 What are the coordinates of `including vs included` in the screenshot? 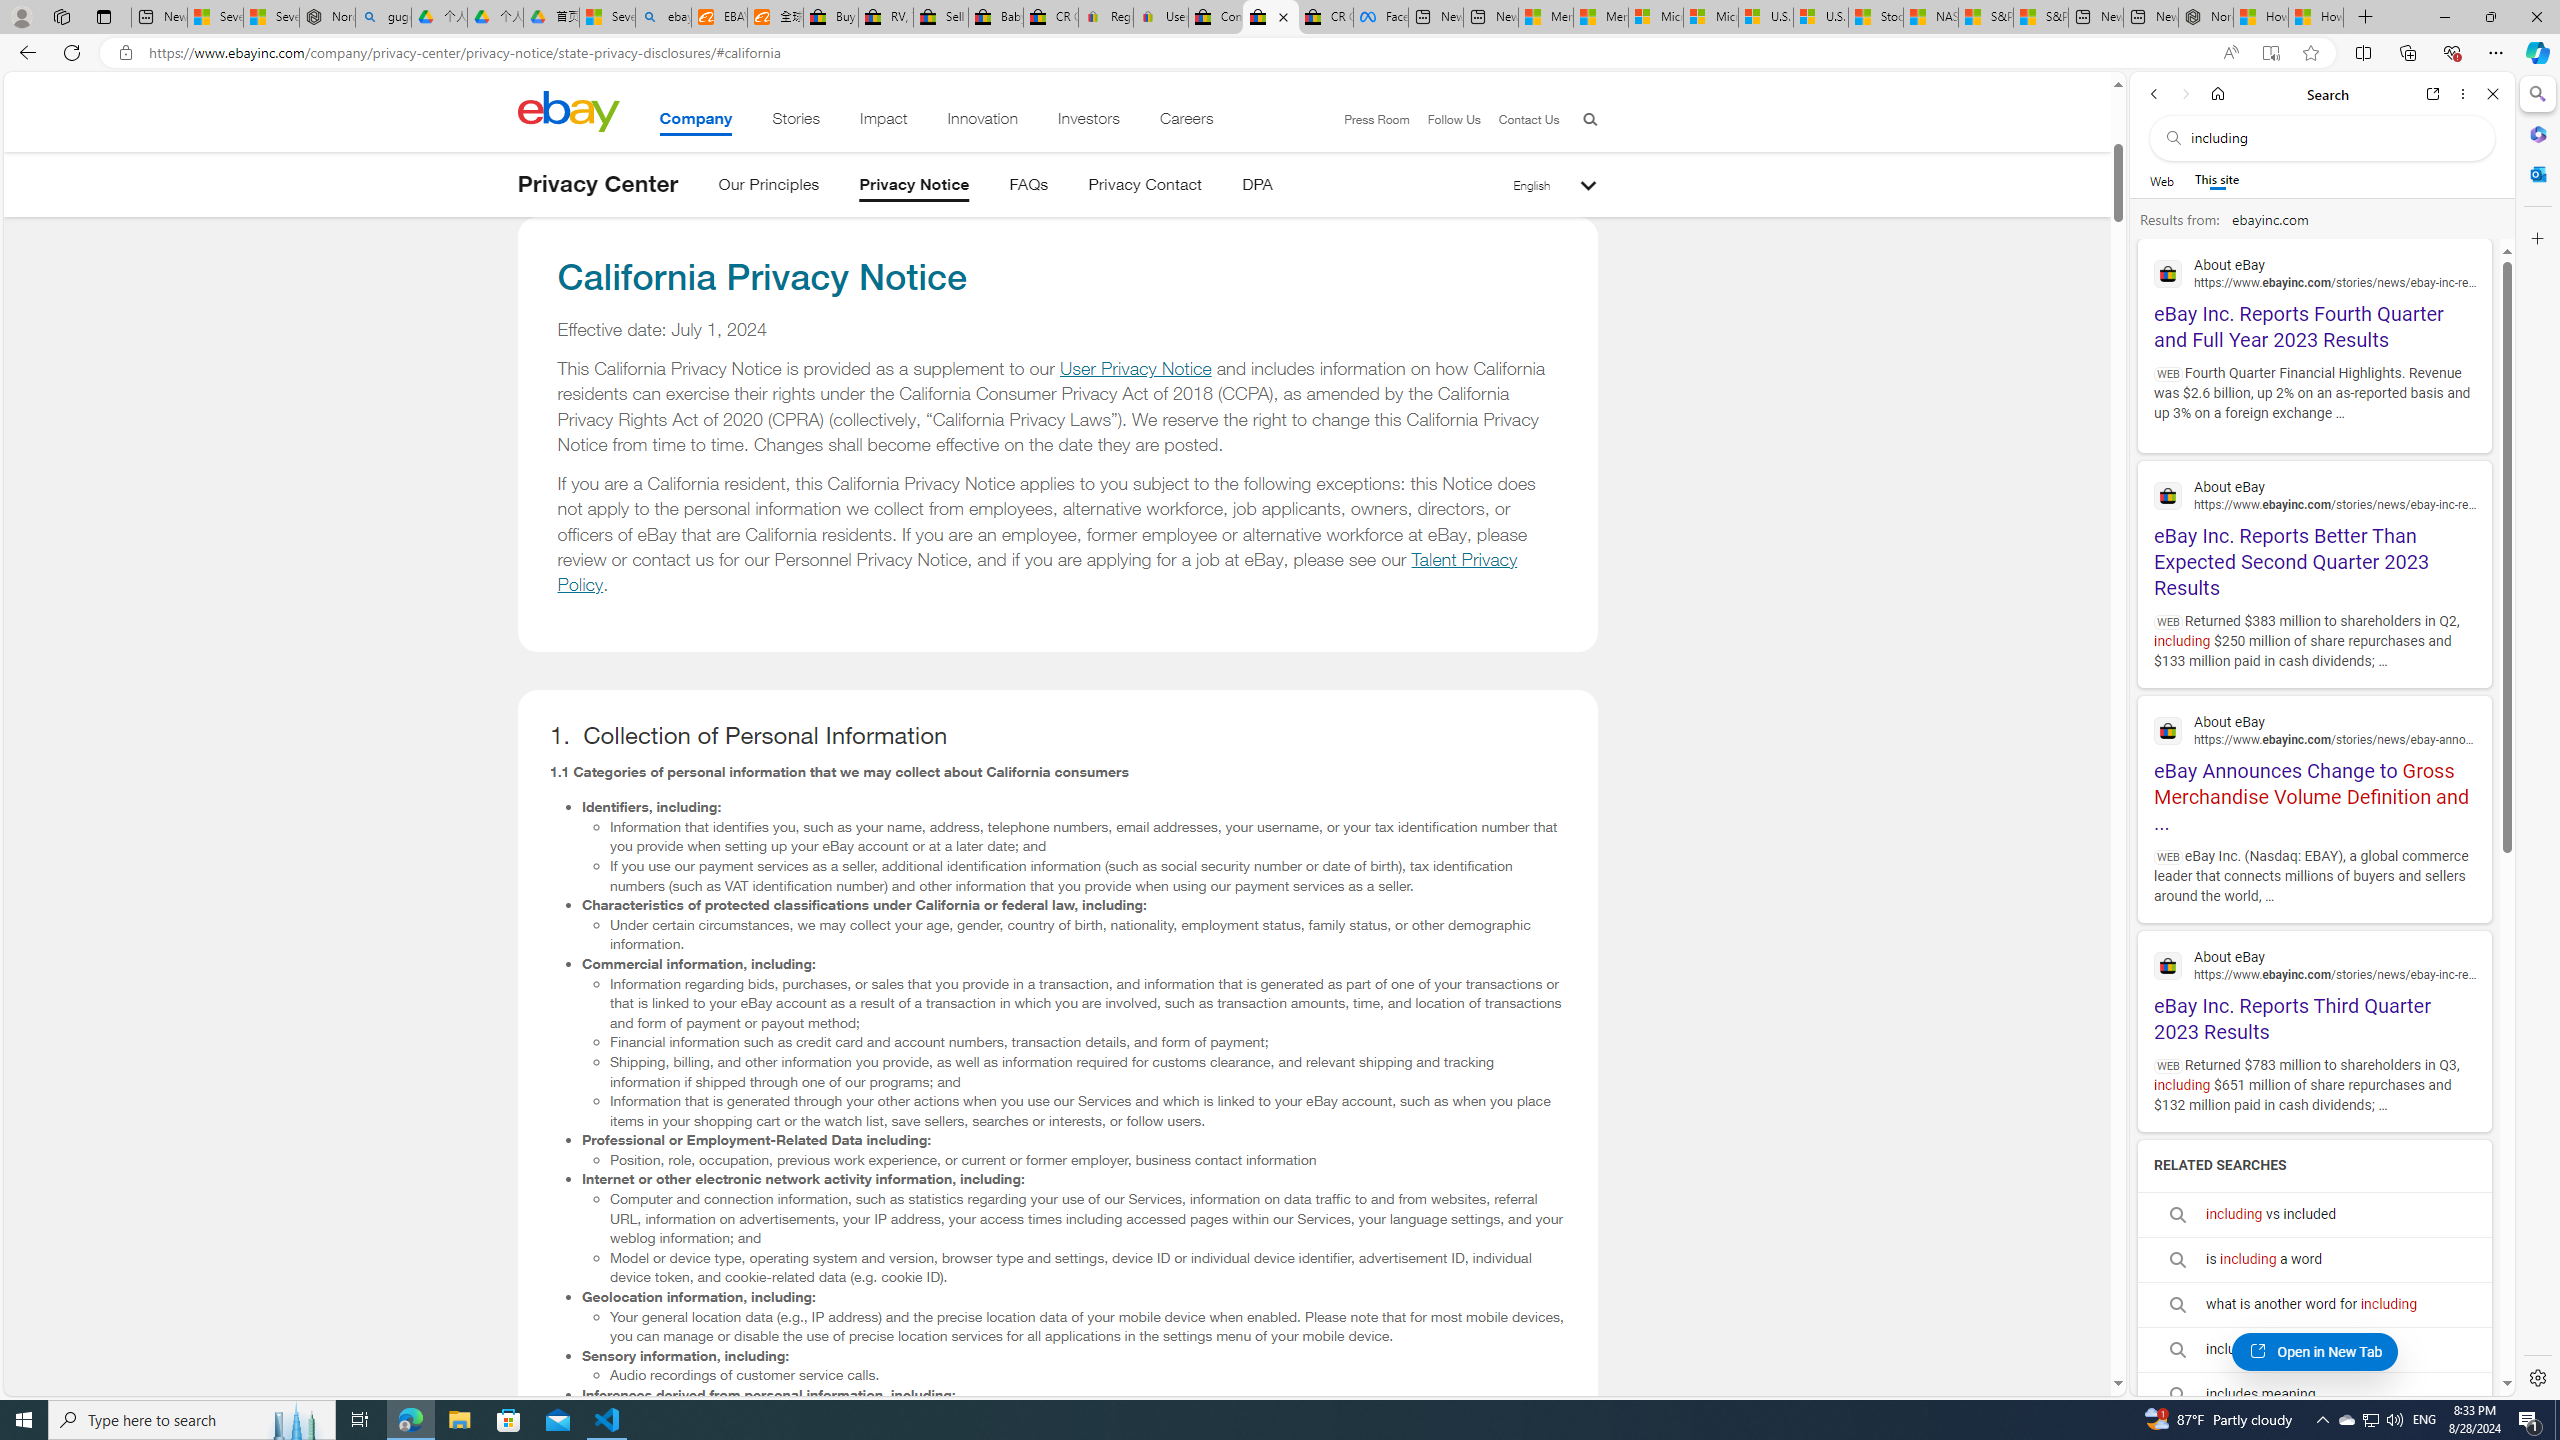 It's located at (2314, 1214).